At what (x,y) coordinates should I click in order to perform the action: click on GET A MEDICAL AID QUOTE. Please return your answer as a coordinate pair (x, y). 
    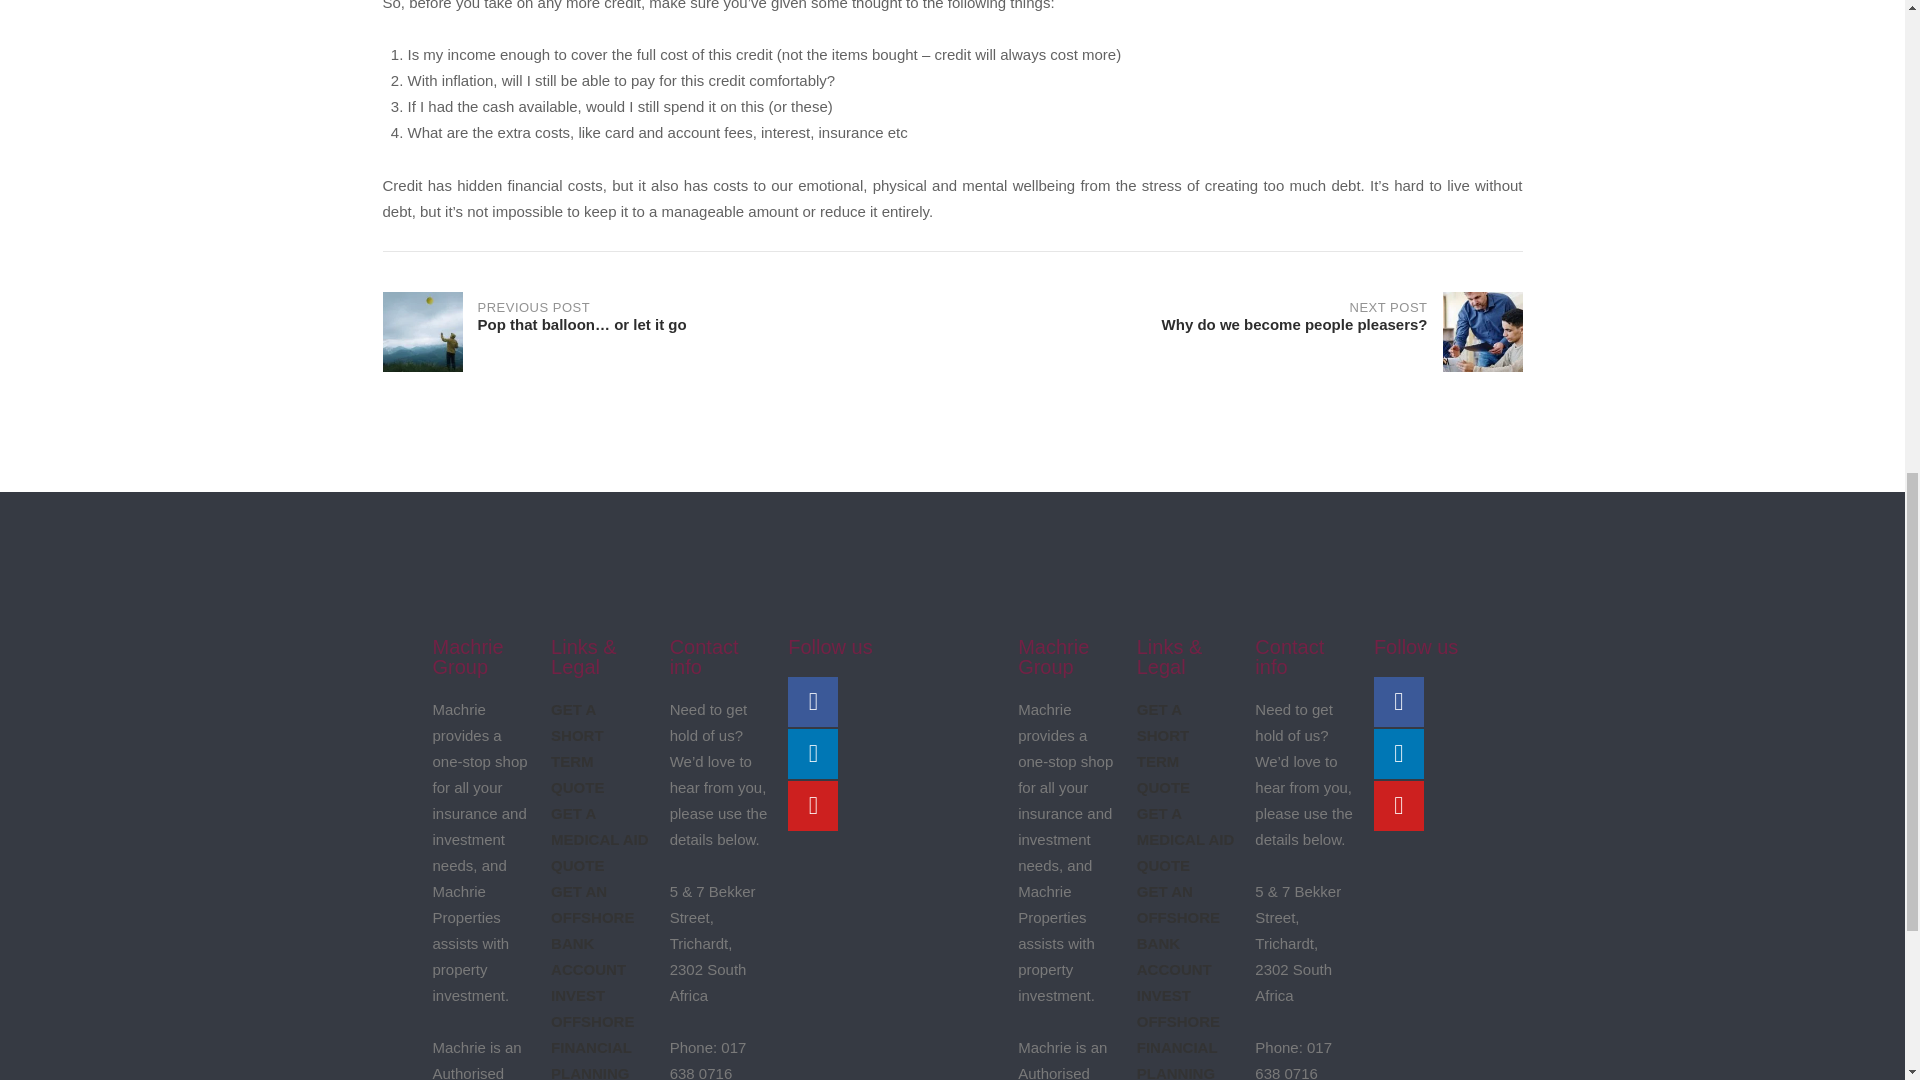
    Looking at the image, I should click on (600, 838).